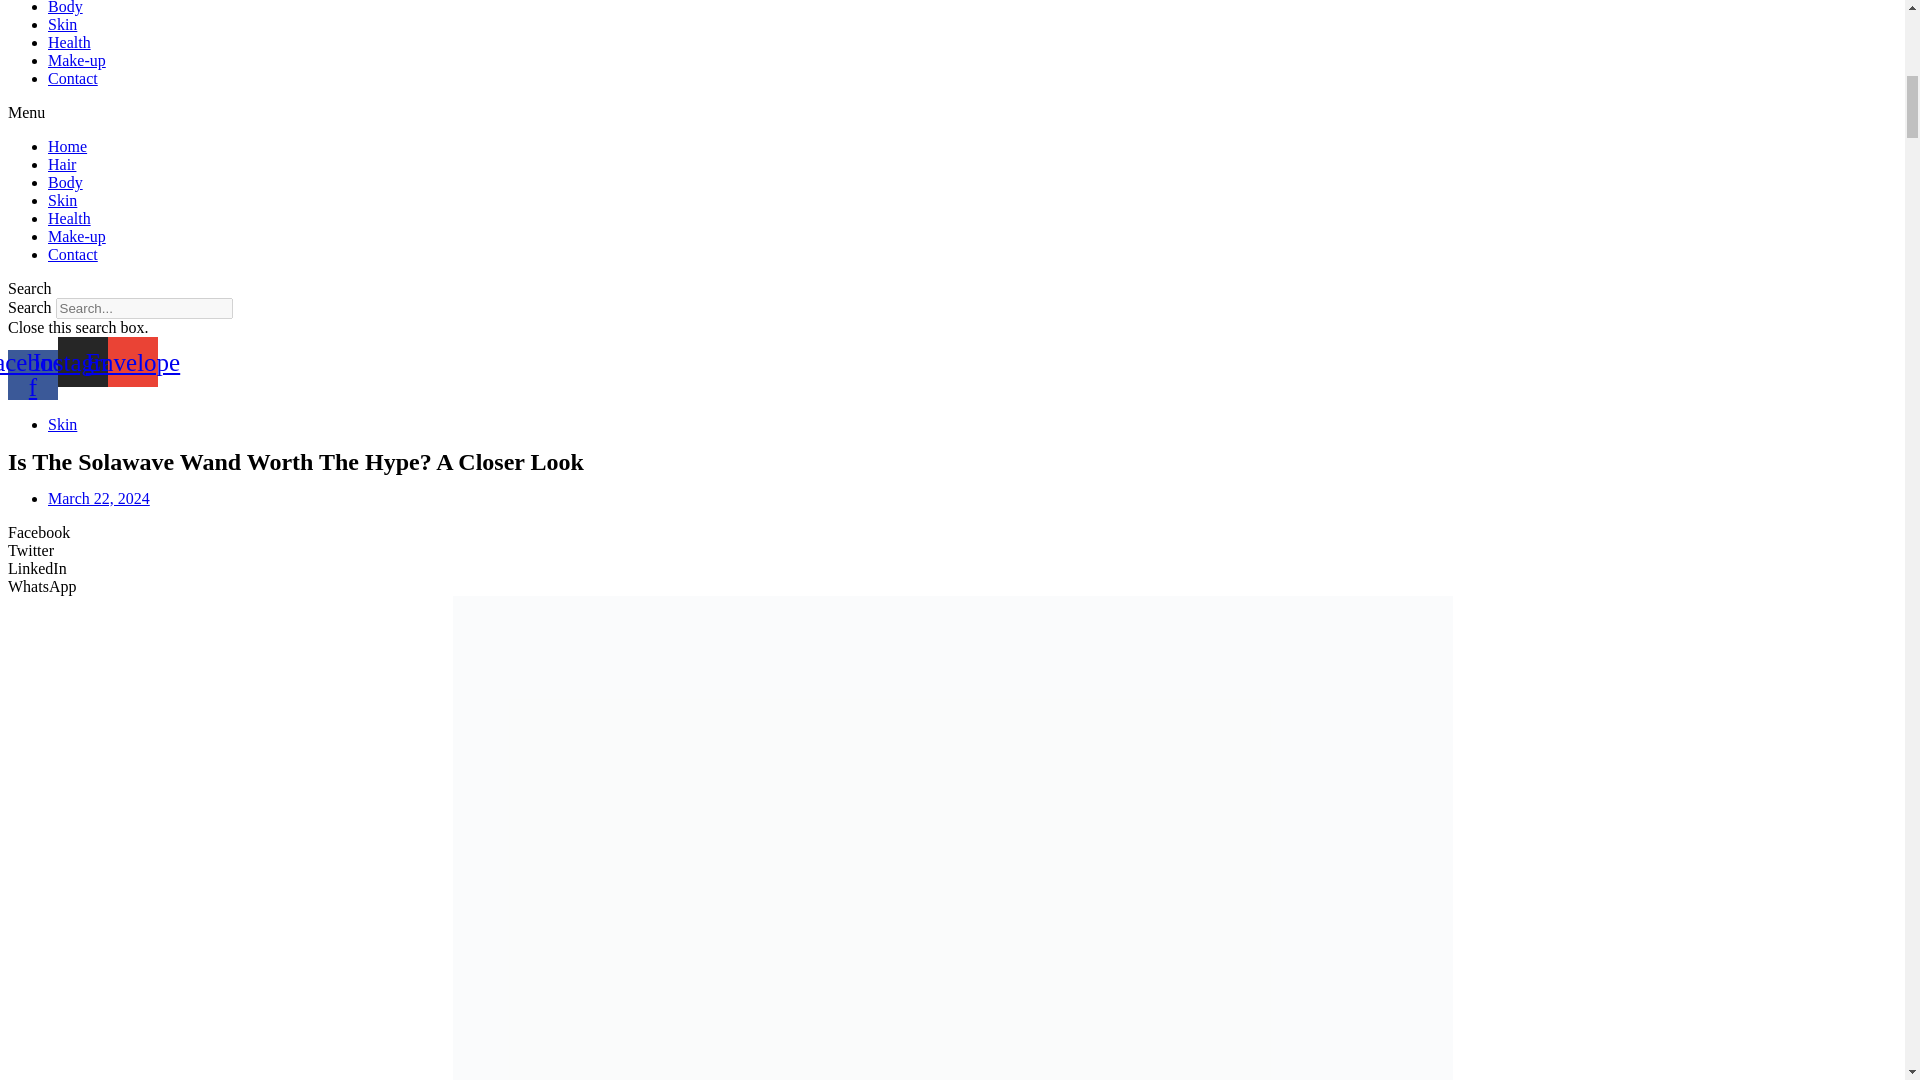  What do you see at coordinates (62, 164) in the screenshot?
I see `Hair` at bounding box center [62, 164].